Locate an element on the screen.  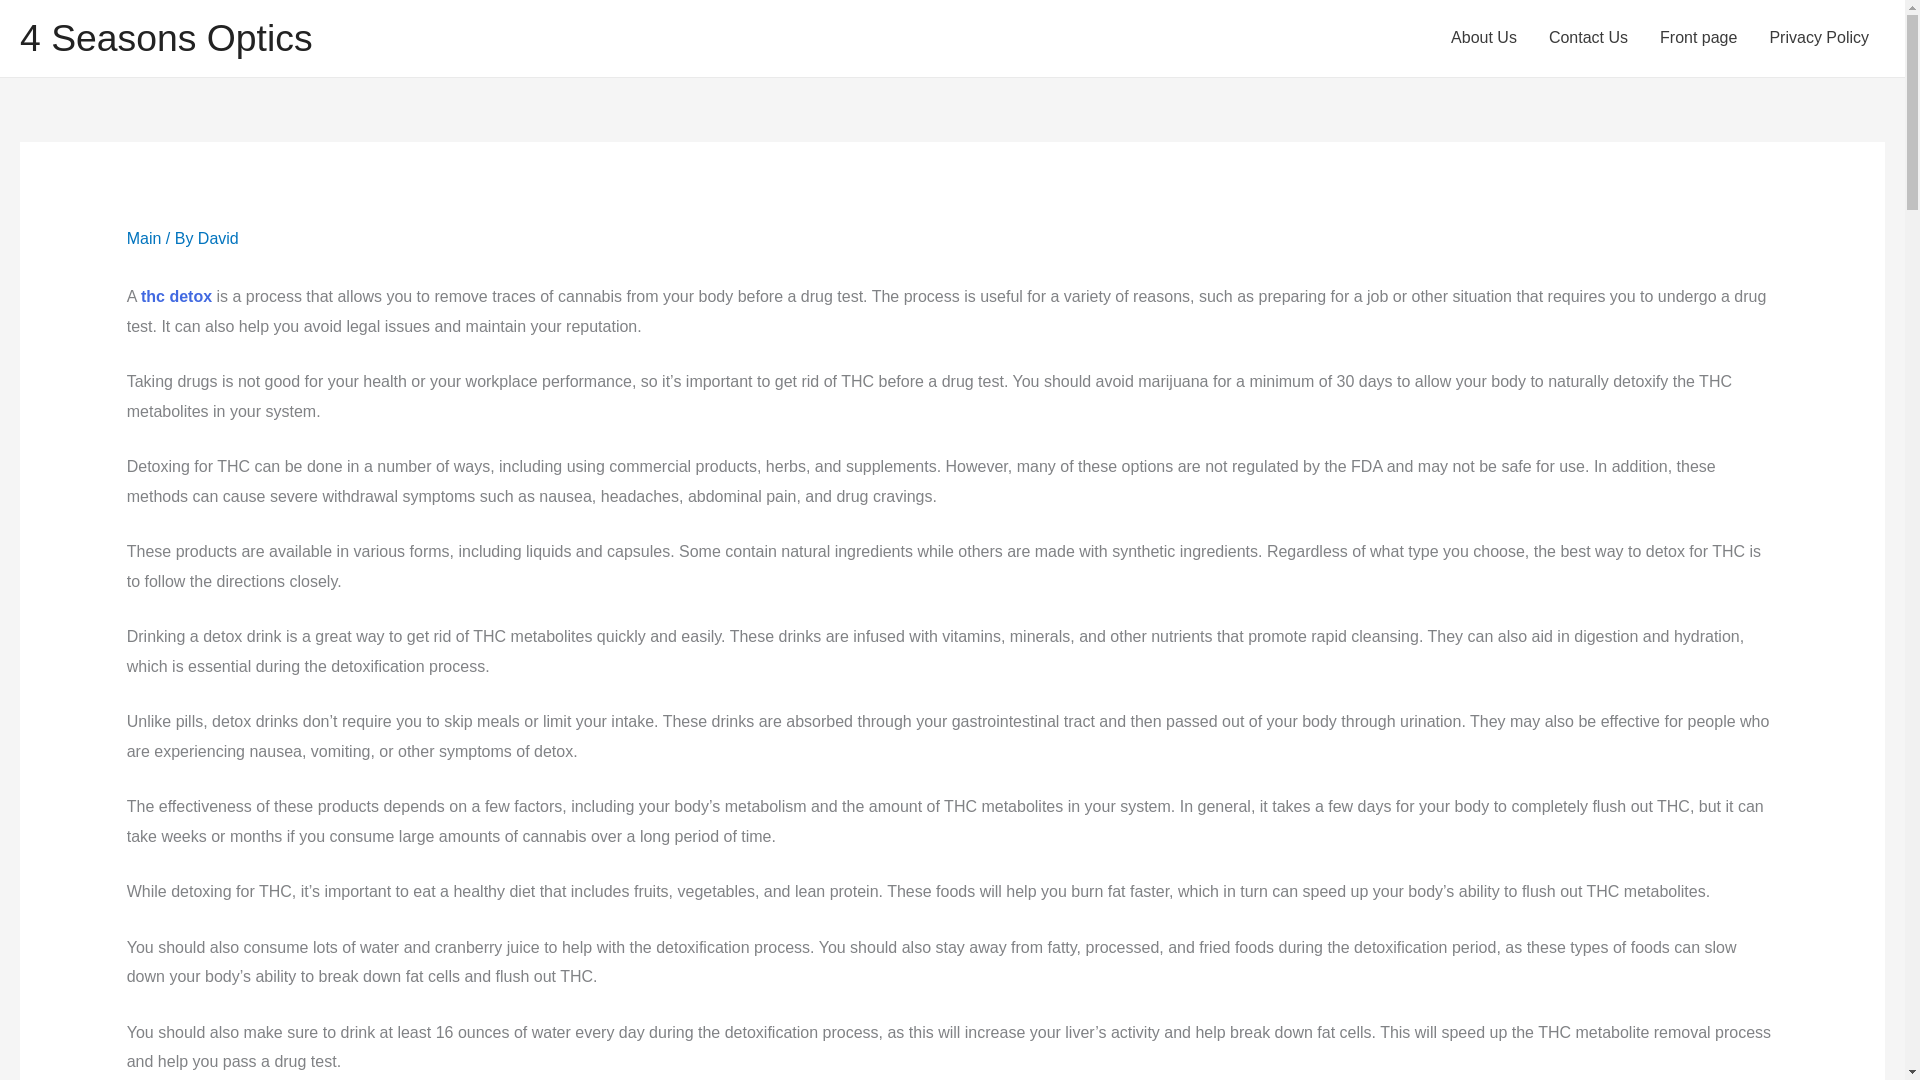
4 Seasons Optics is located at coordinates (166, 38).